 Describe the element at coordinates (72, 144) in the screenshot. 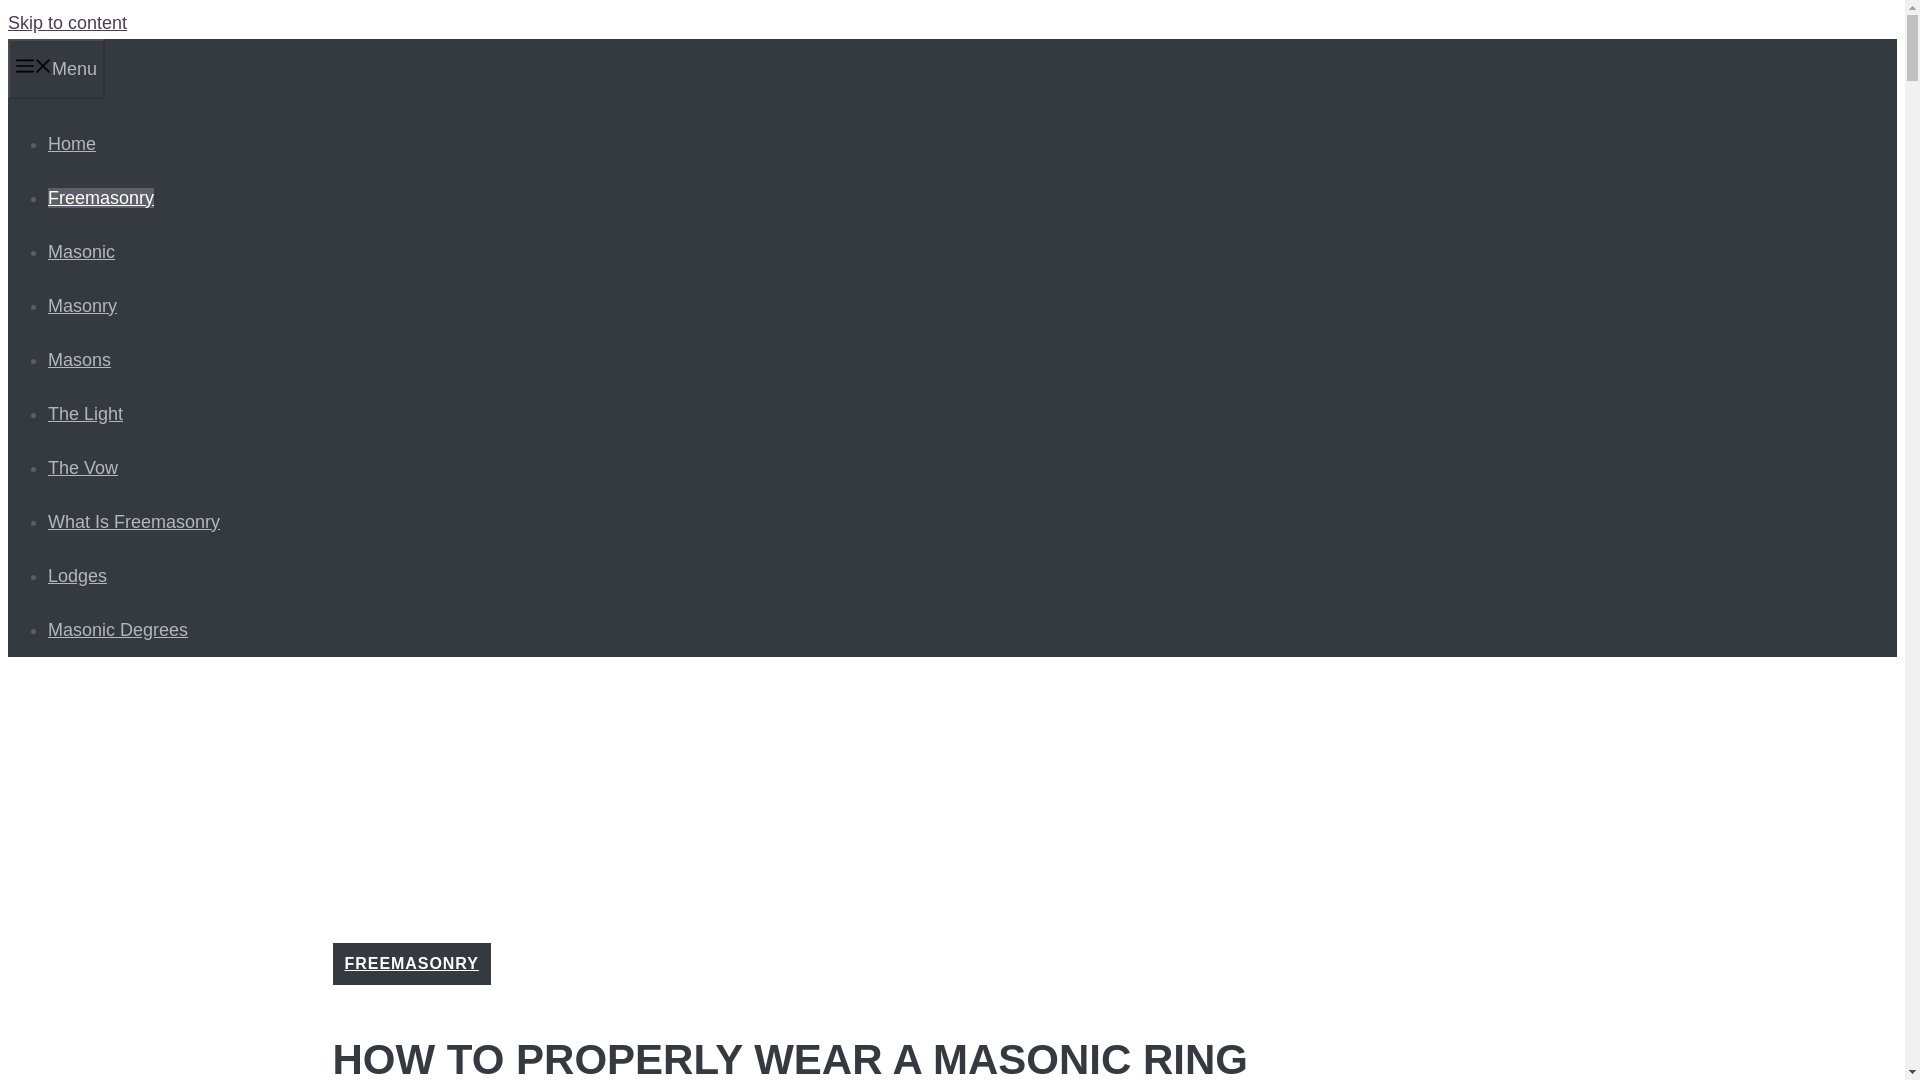

I see `Home` at that location.